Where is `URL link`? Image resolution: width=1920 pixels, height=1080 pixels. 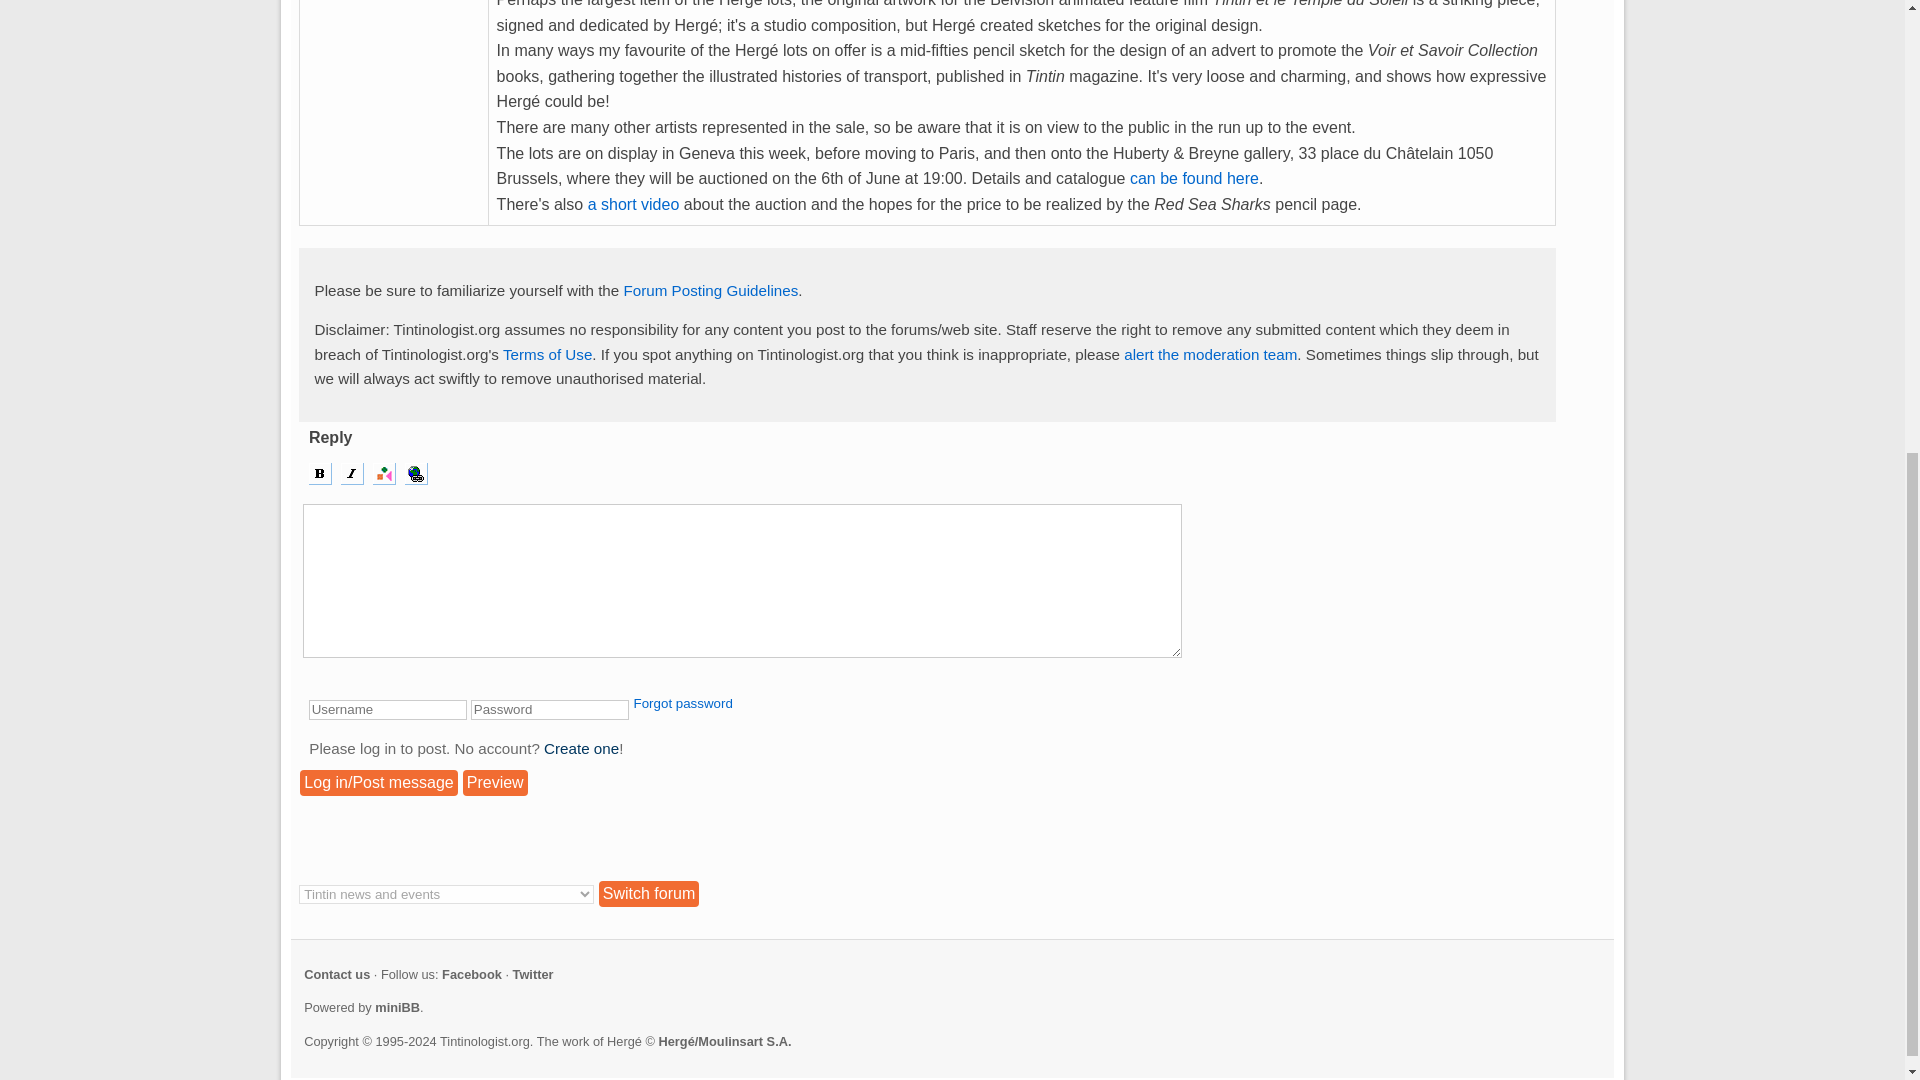 URL link is located at coordinates (416, 474).